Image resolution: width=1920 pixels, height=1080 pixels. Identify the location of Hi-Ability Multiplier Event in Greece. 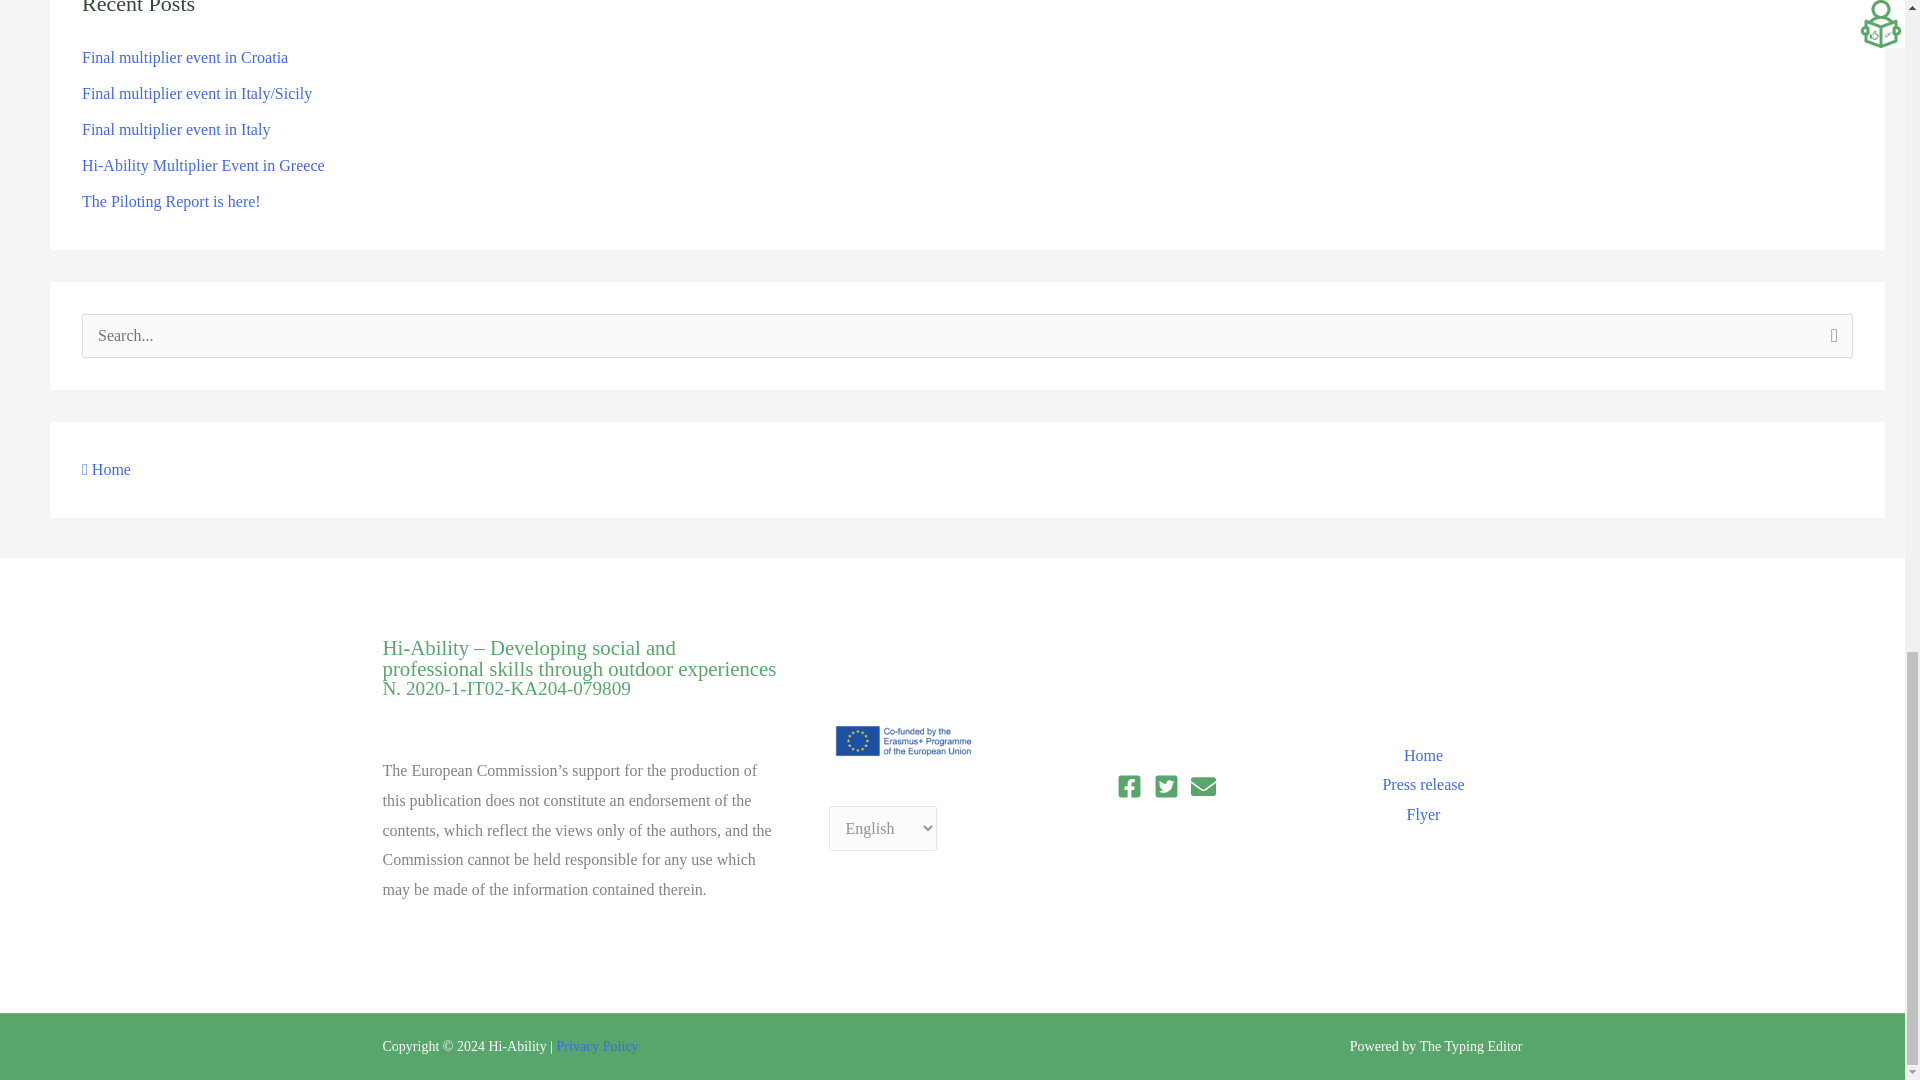
(203, 164).